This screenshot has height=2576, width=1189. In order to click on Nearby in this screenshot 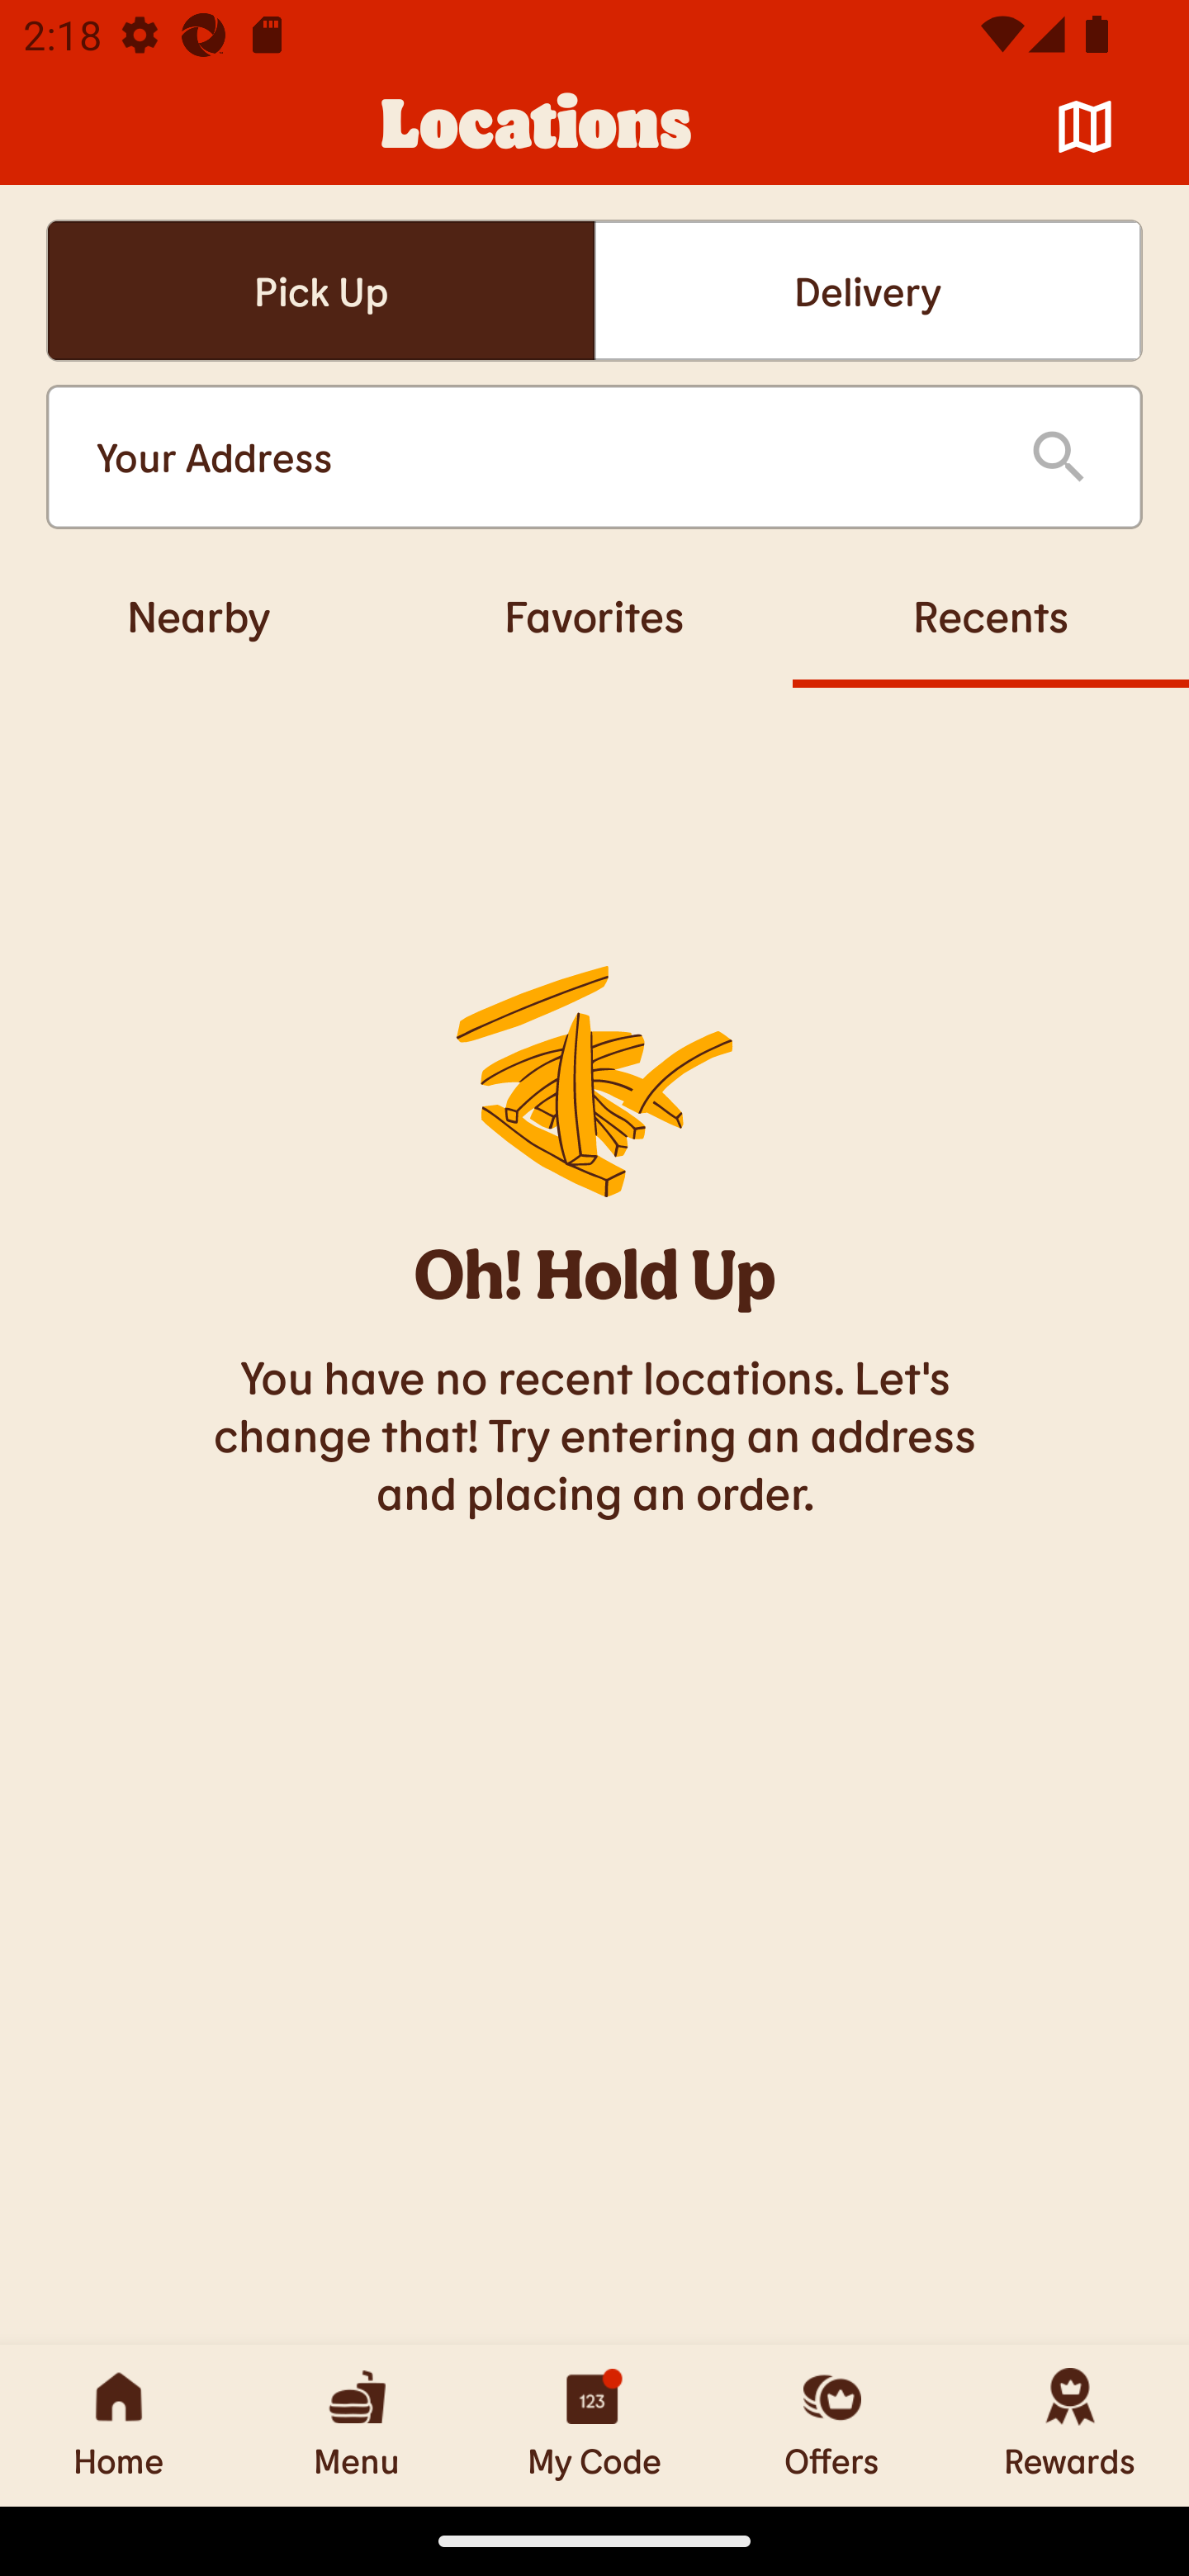, I will do `click(198, 615)`.